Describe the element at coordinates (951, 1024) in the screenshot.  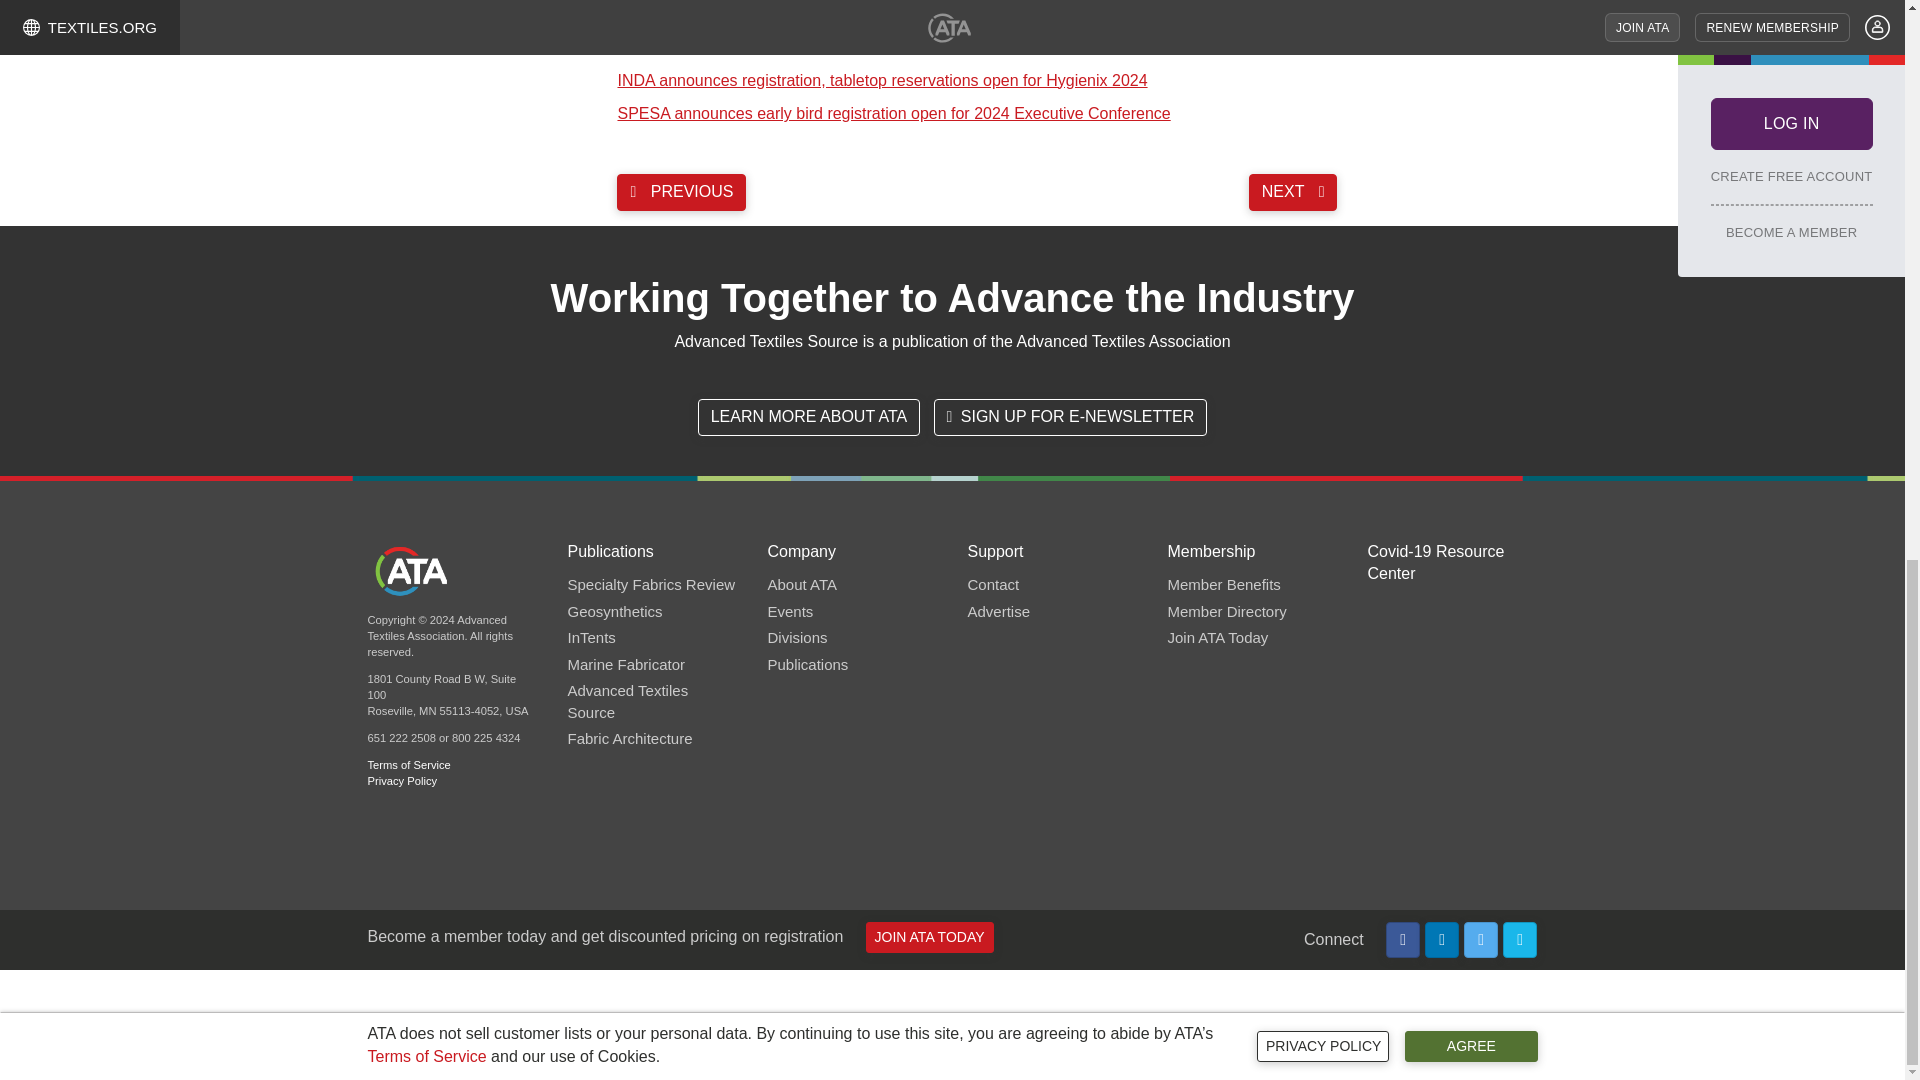
I see `3rd party ad content` at that location.